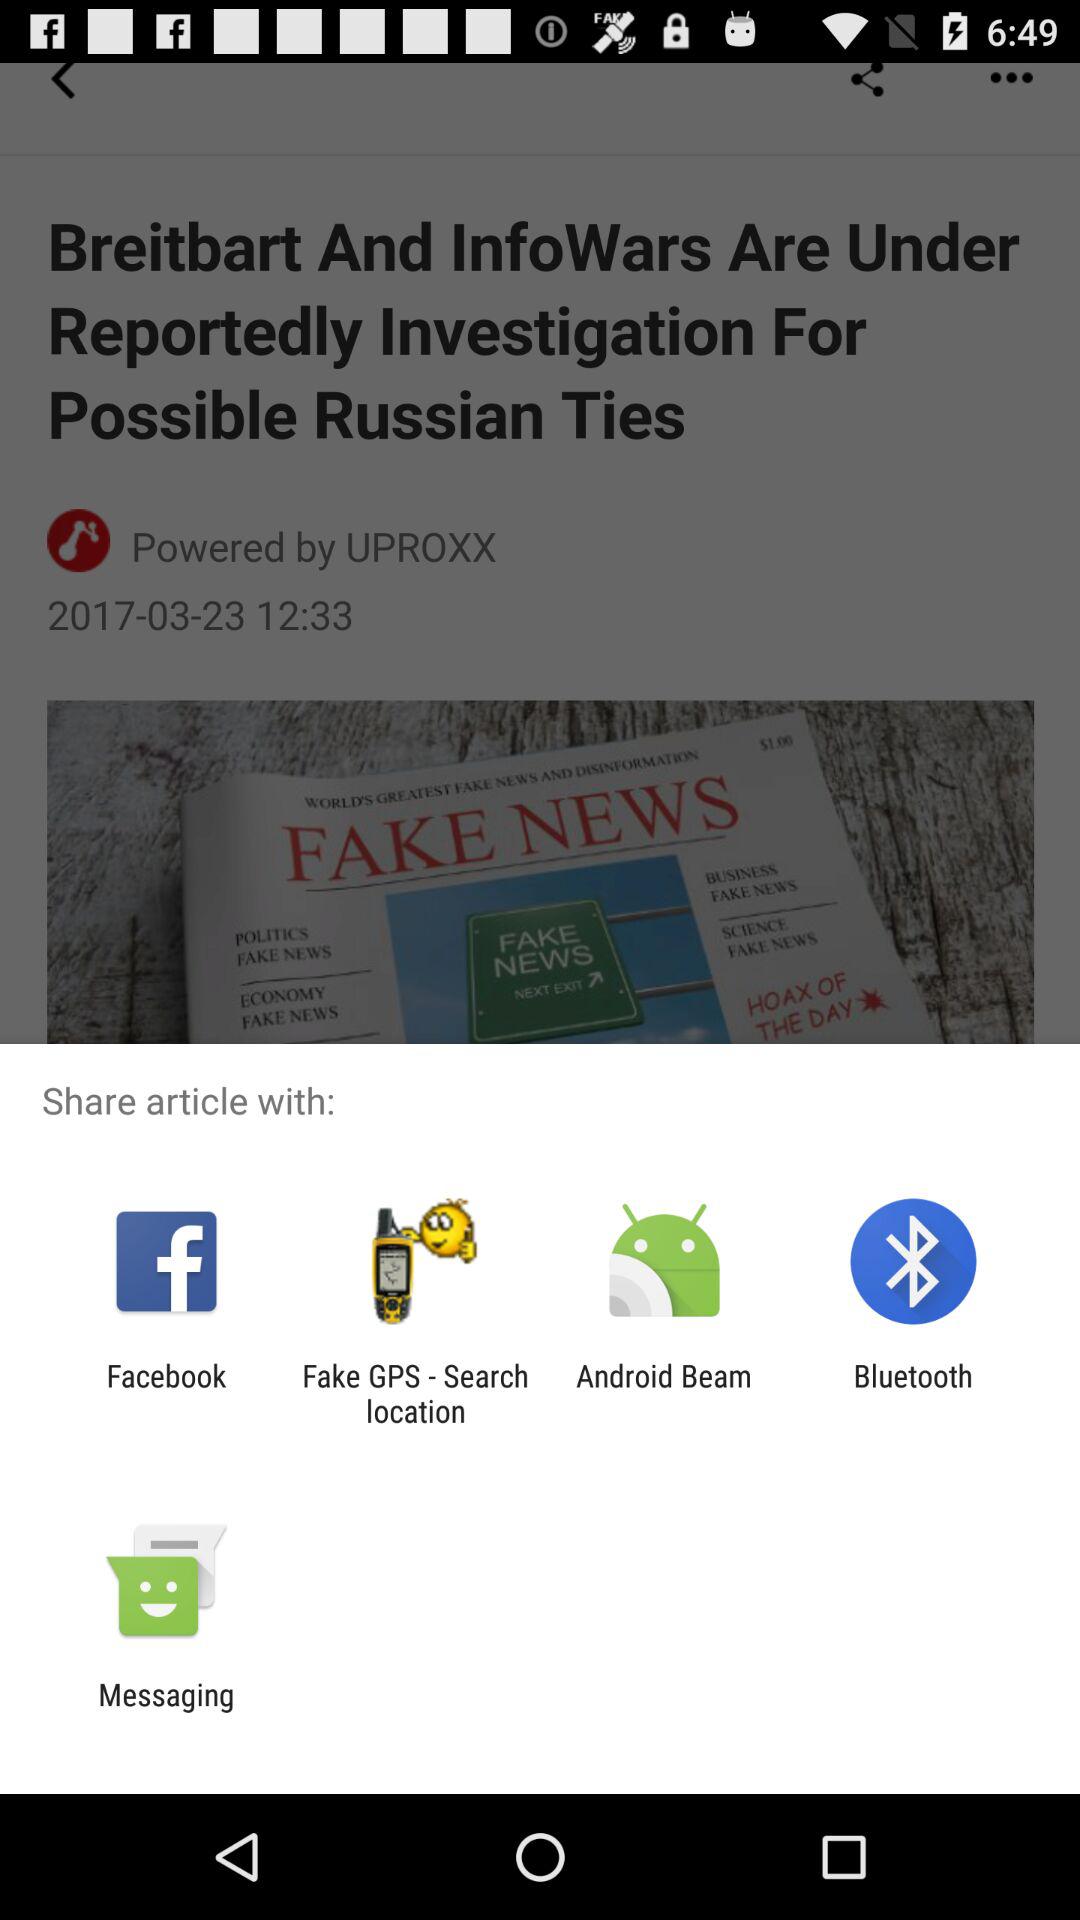 The height and width of the screenshot is (1920, 1080). What do you see at coordinates (166, 1712) in the screenshot?
I see `tap the messaging icon` at bounding box center [166, 1712].